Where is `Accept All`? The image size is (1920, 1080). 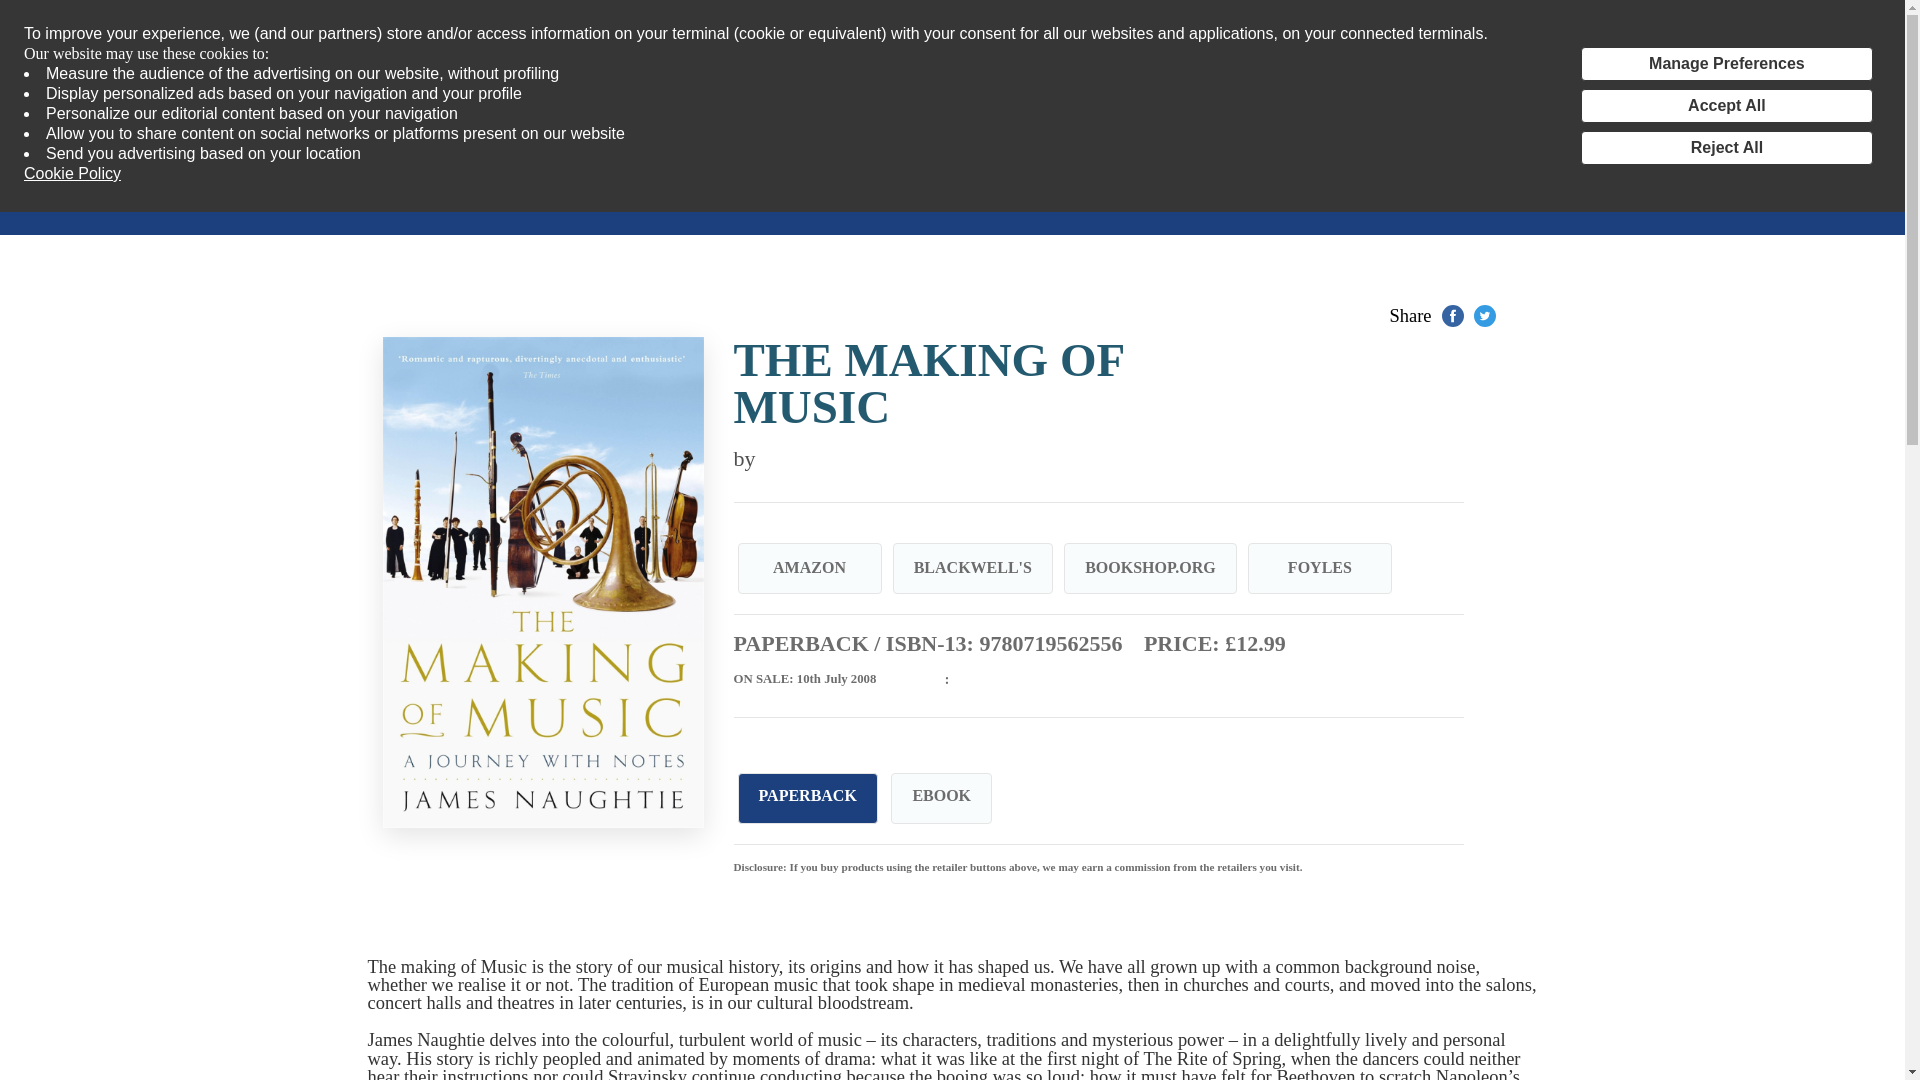
Accept All is located at coordinates (1726, 106).